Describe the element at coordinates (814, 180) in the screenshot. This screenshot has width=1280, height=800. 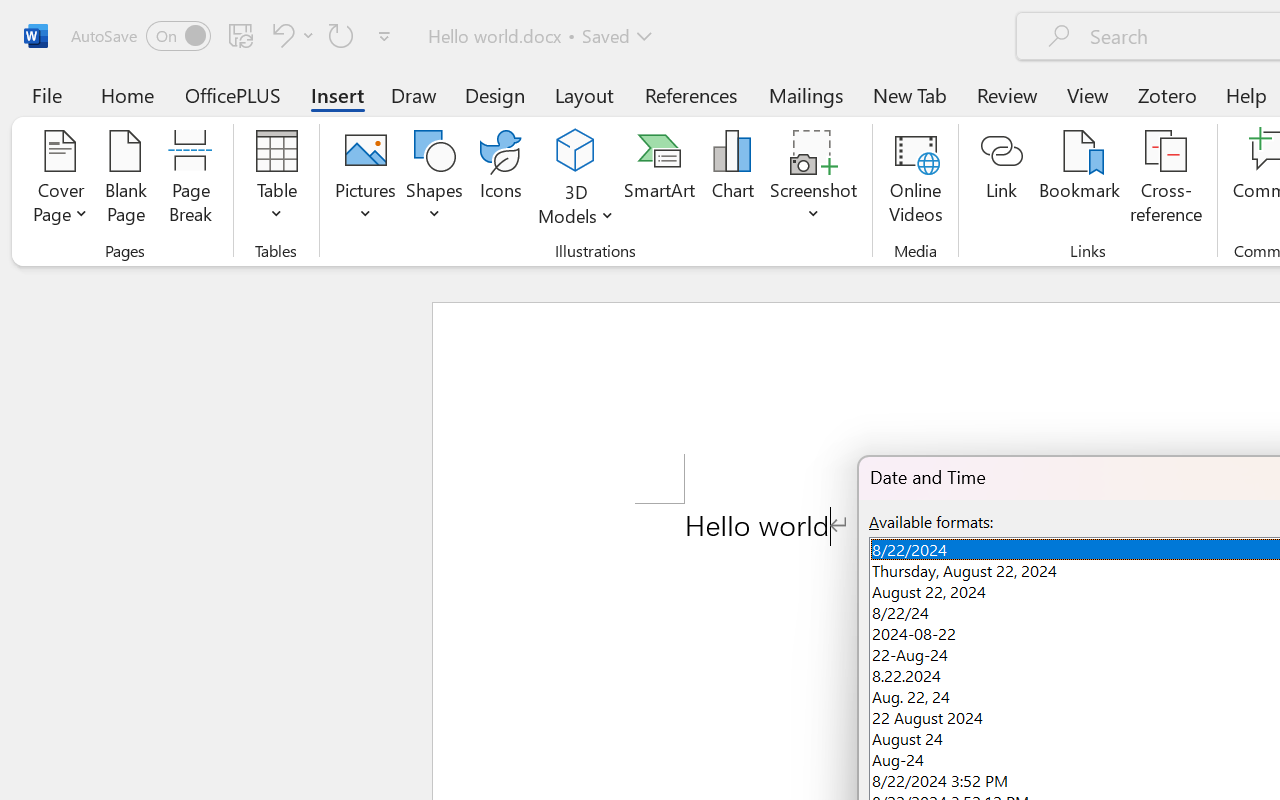
I see `Screenshot` at that location.